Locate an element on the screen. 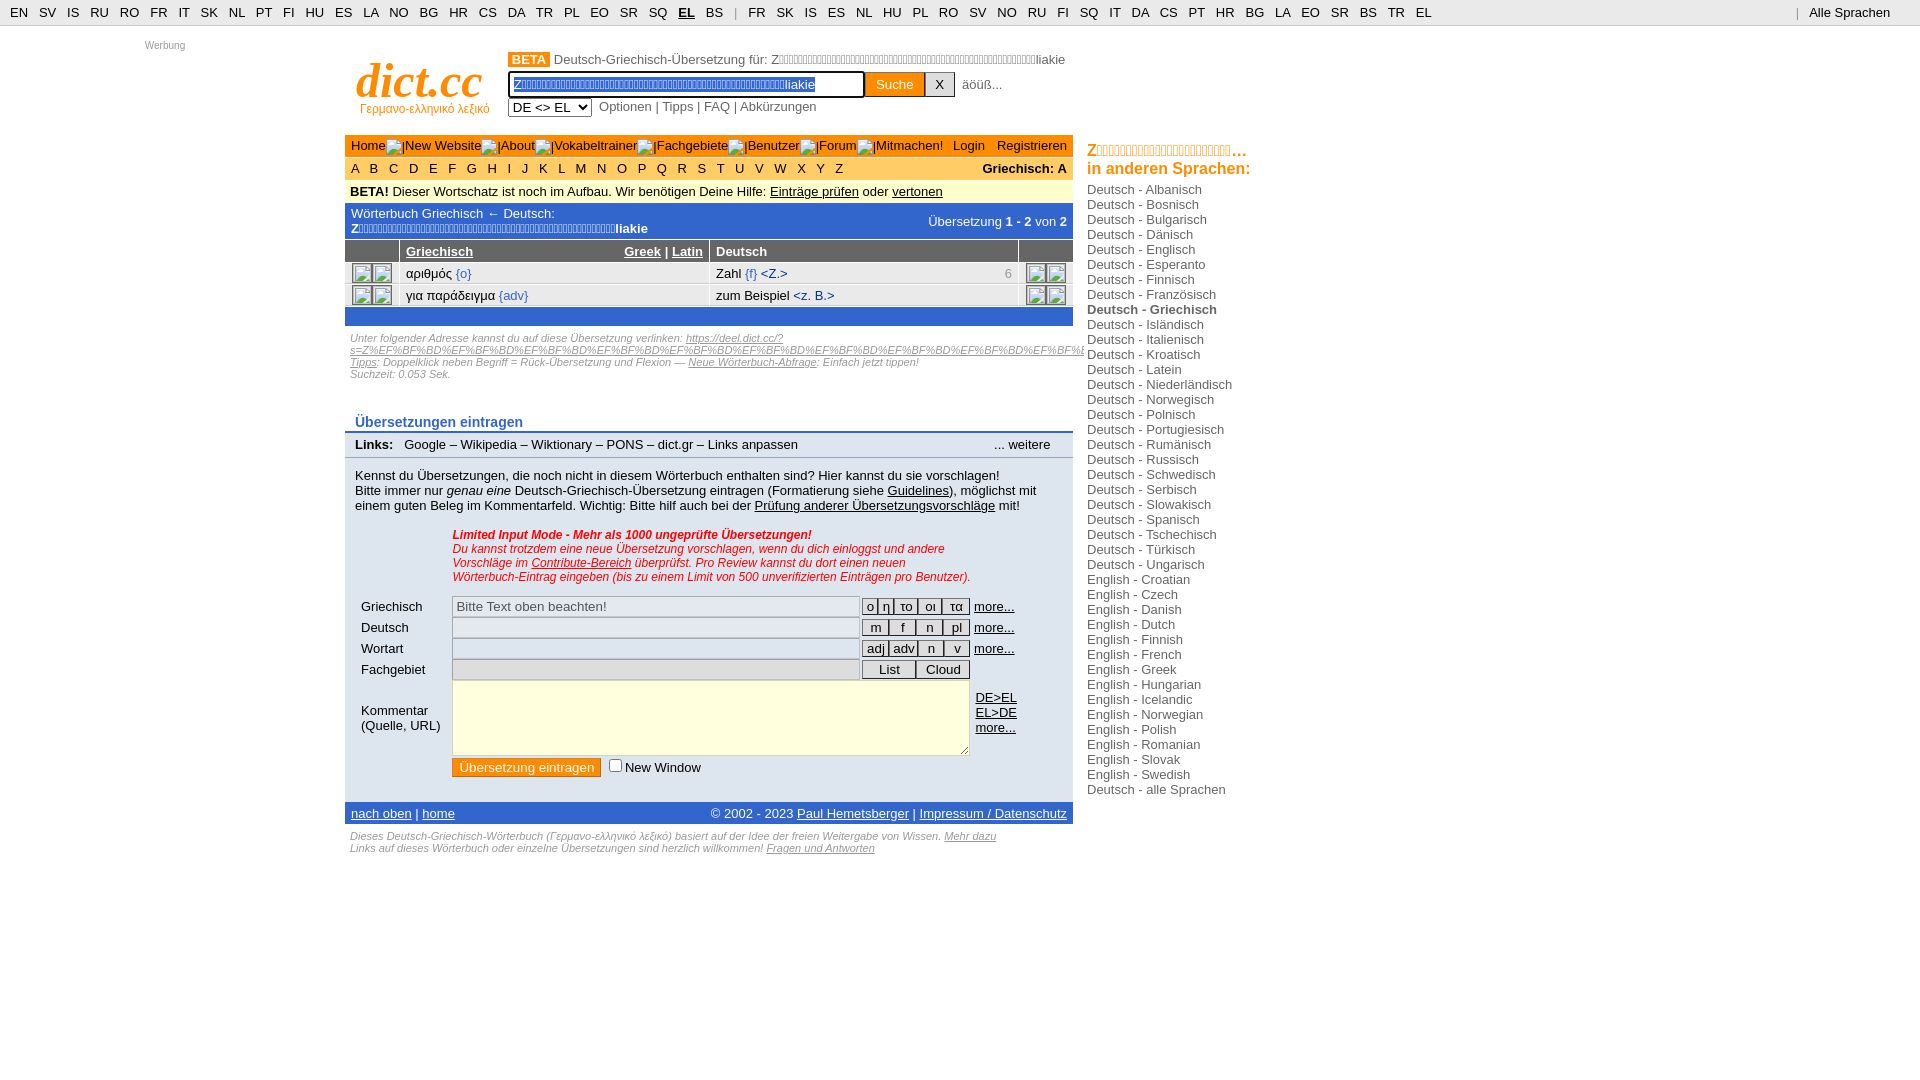 This screenshot has height=1080, width=1920. Griechisch is located at coordinates (392, 606).